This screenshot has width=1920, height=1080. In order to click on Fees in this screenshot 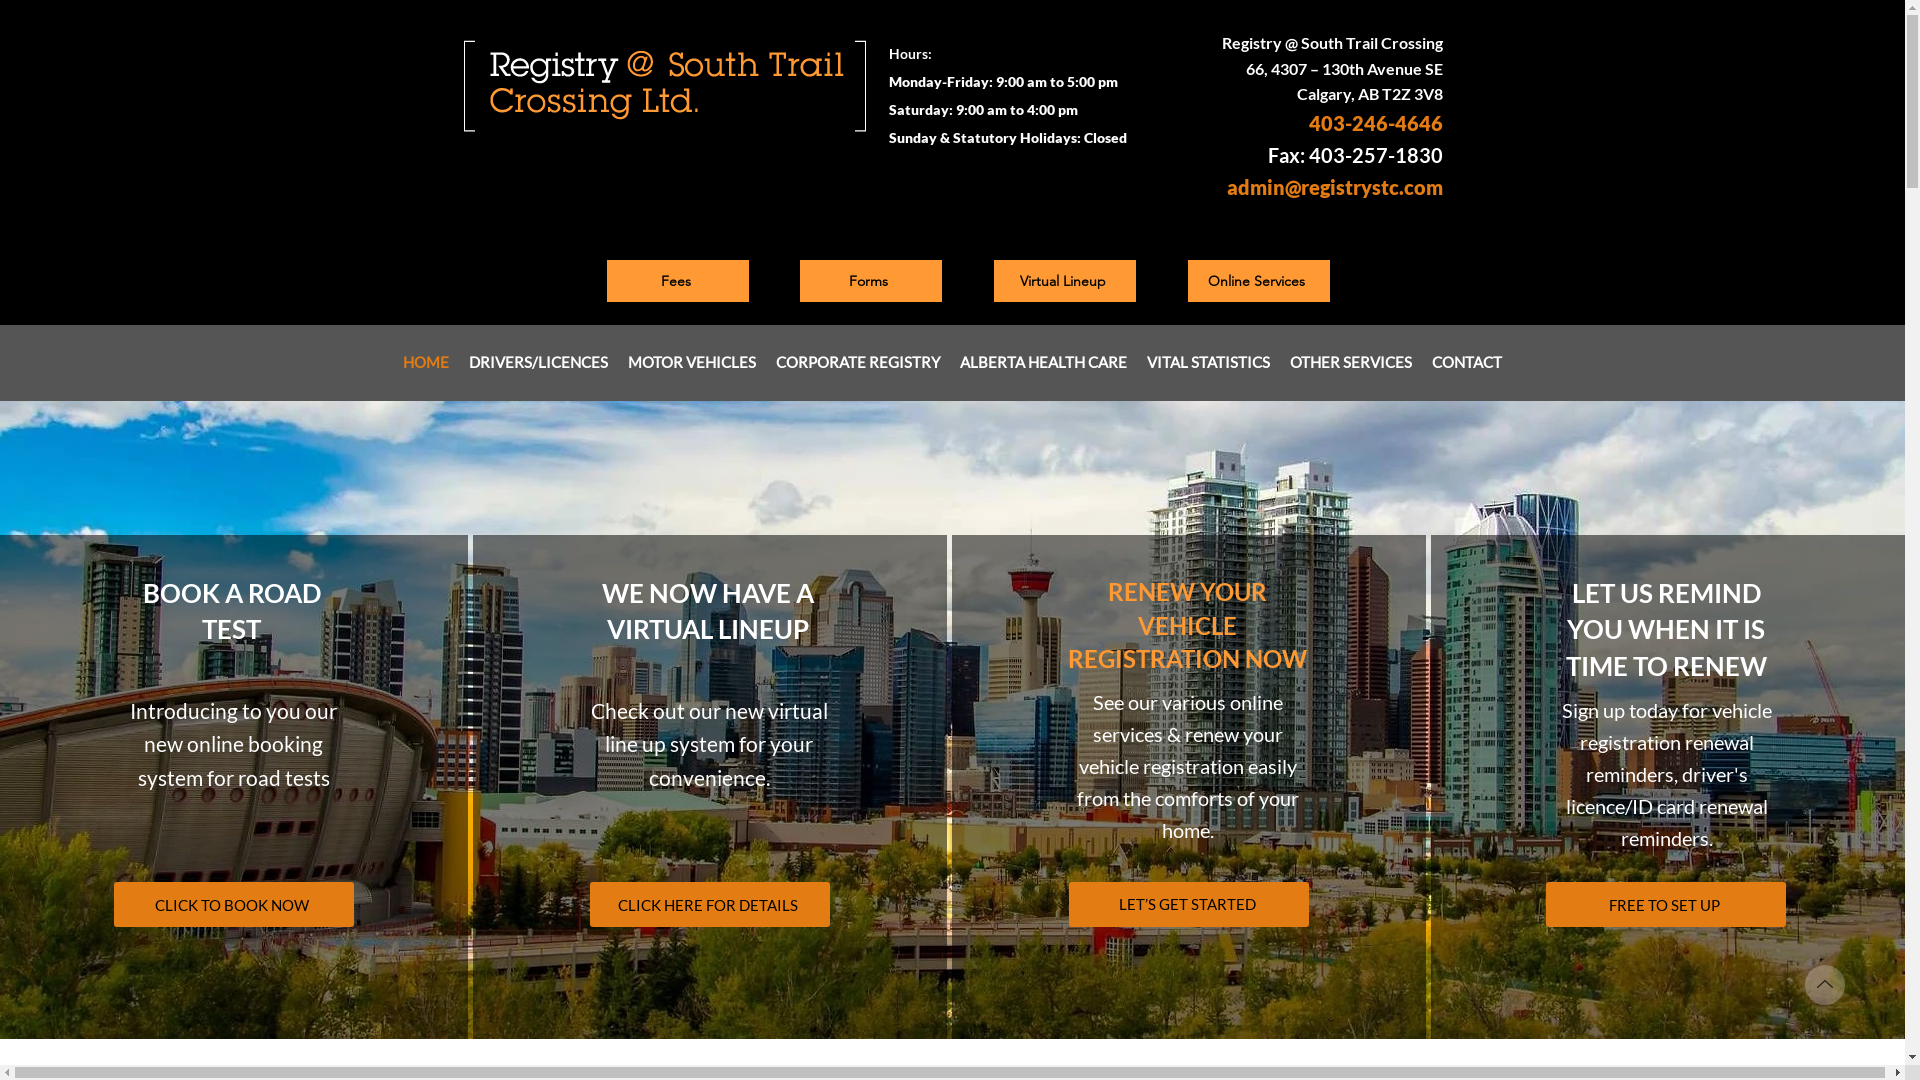, I will do `click(677, 281)`.